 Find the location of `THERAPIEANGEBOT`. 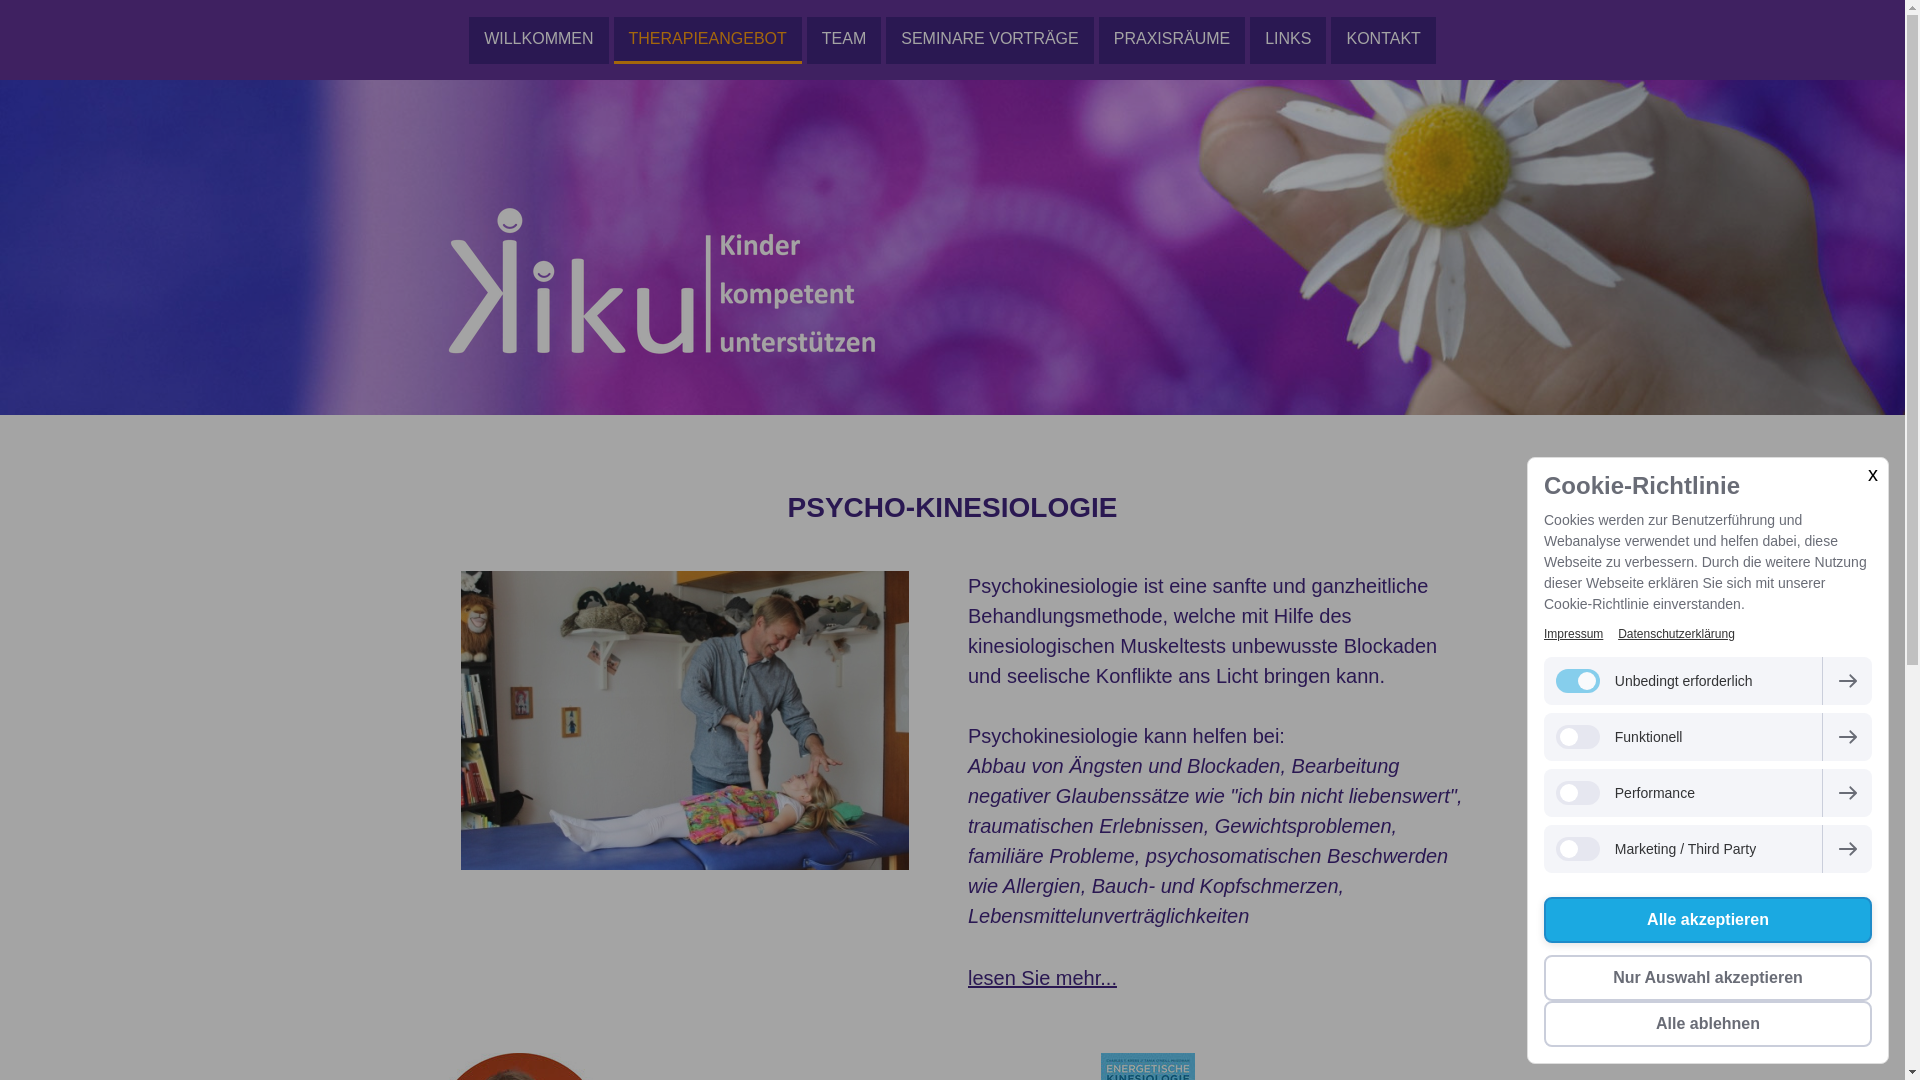

THERAPIEANGEBOT is located at coordinates (708, 40).